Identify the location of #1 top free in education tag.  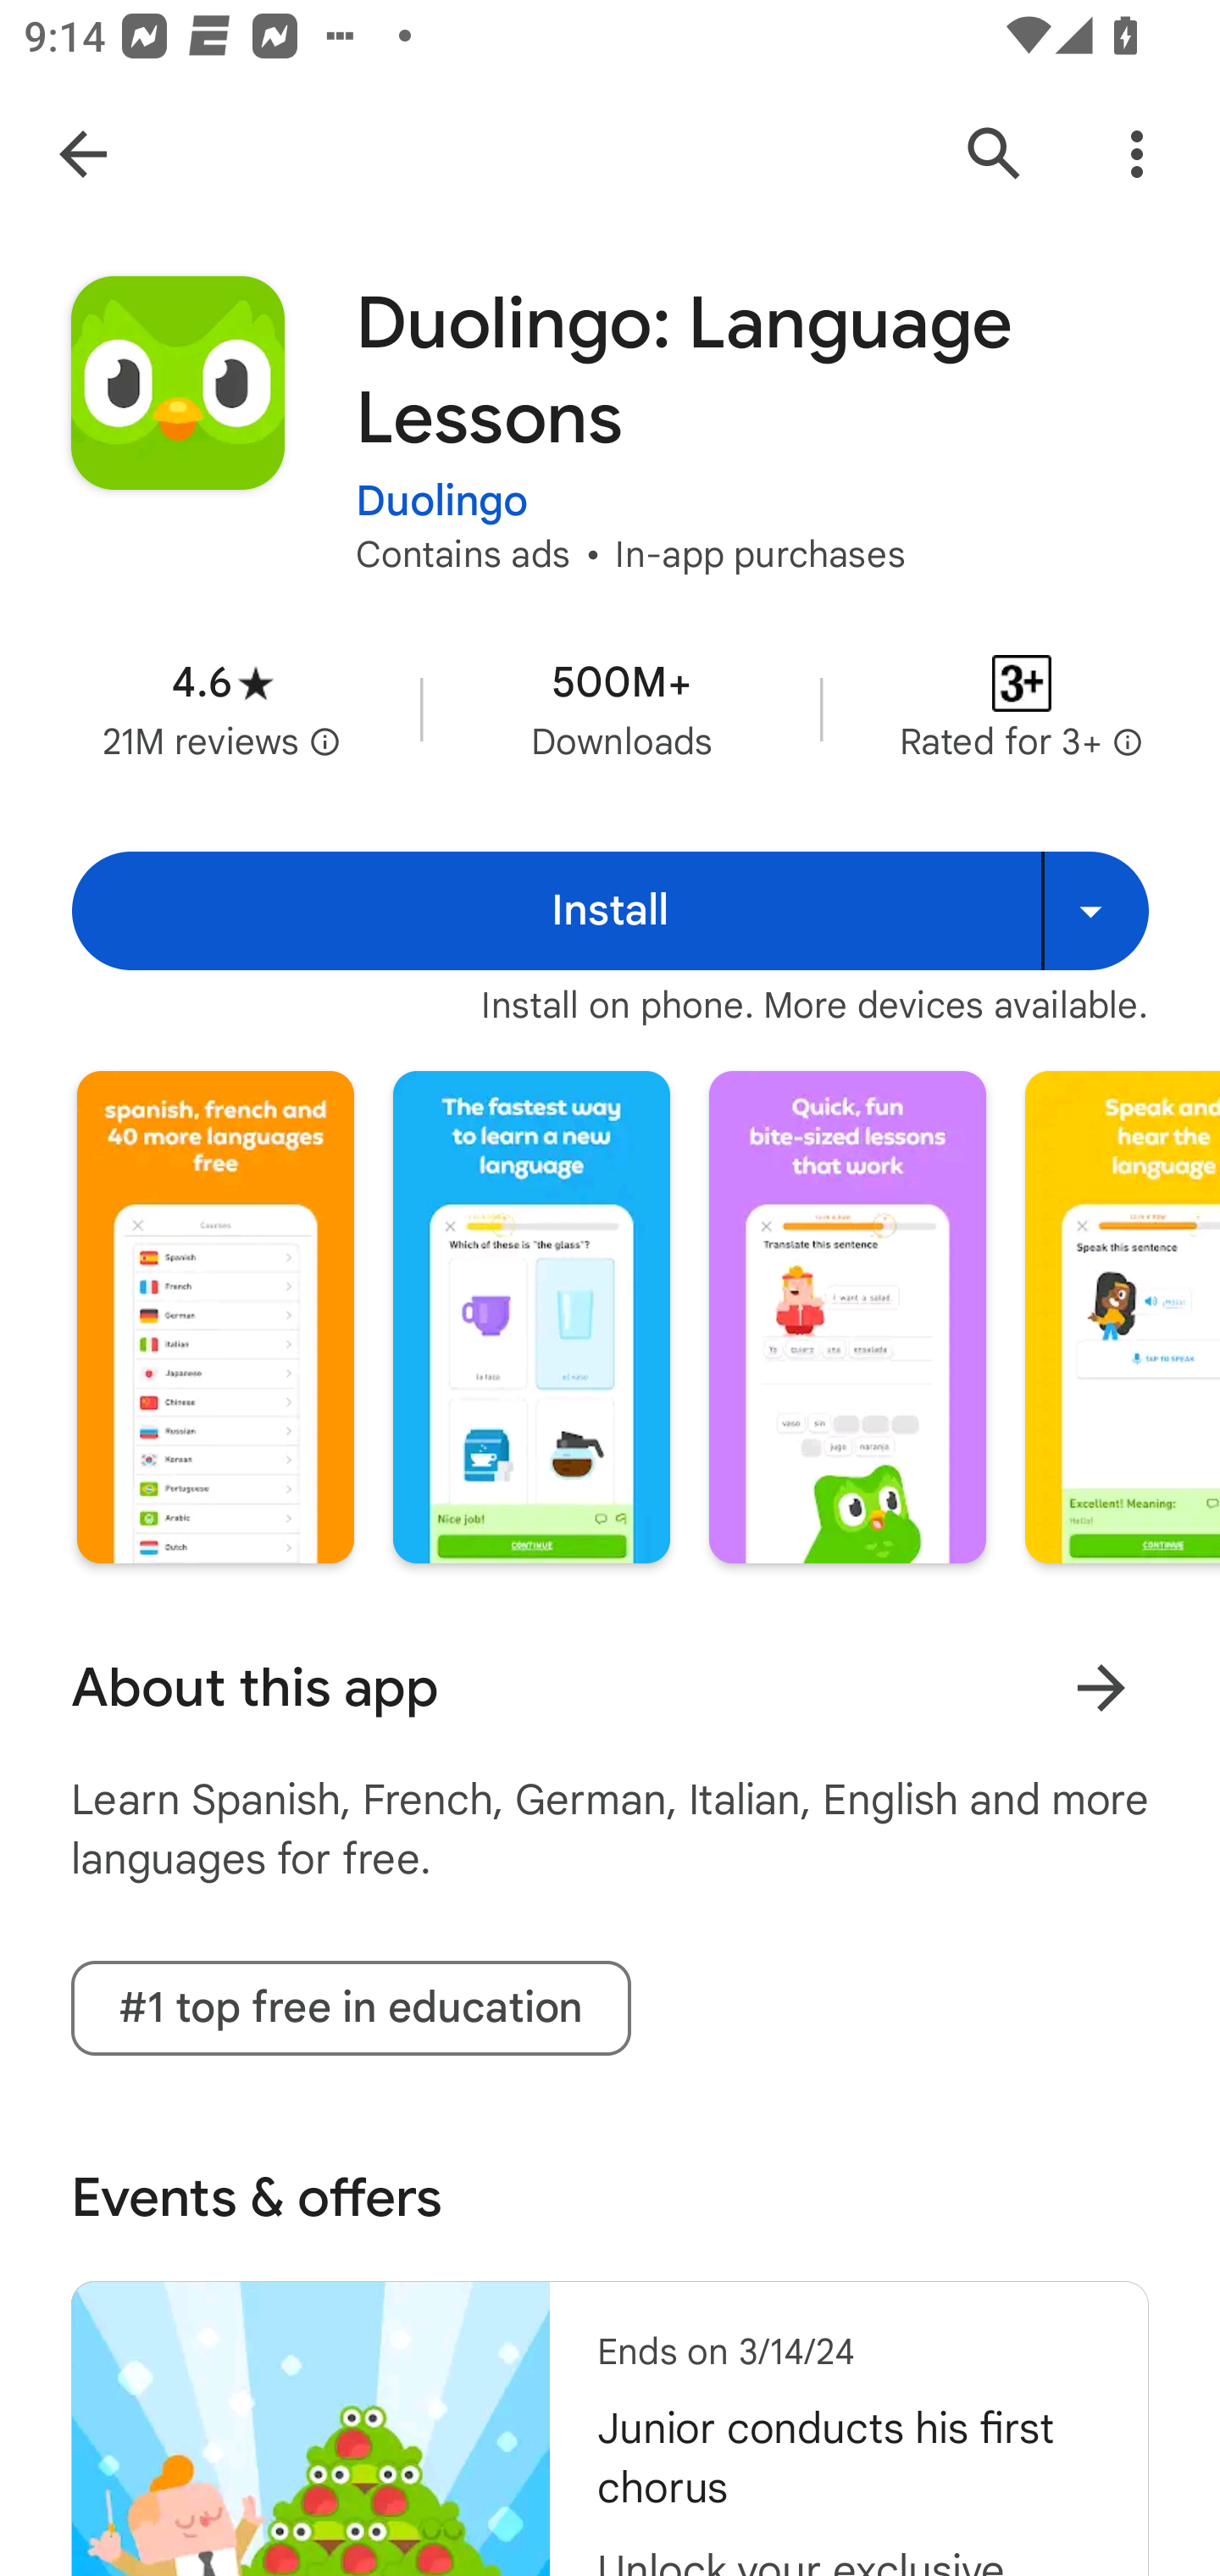
(351, 2008).